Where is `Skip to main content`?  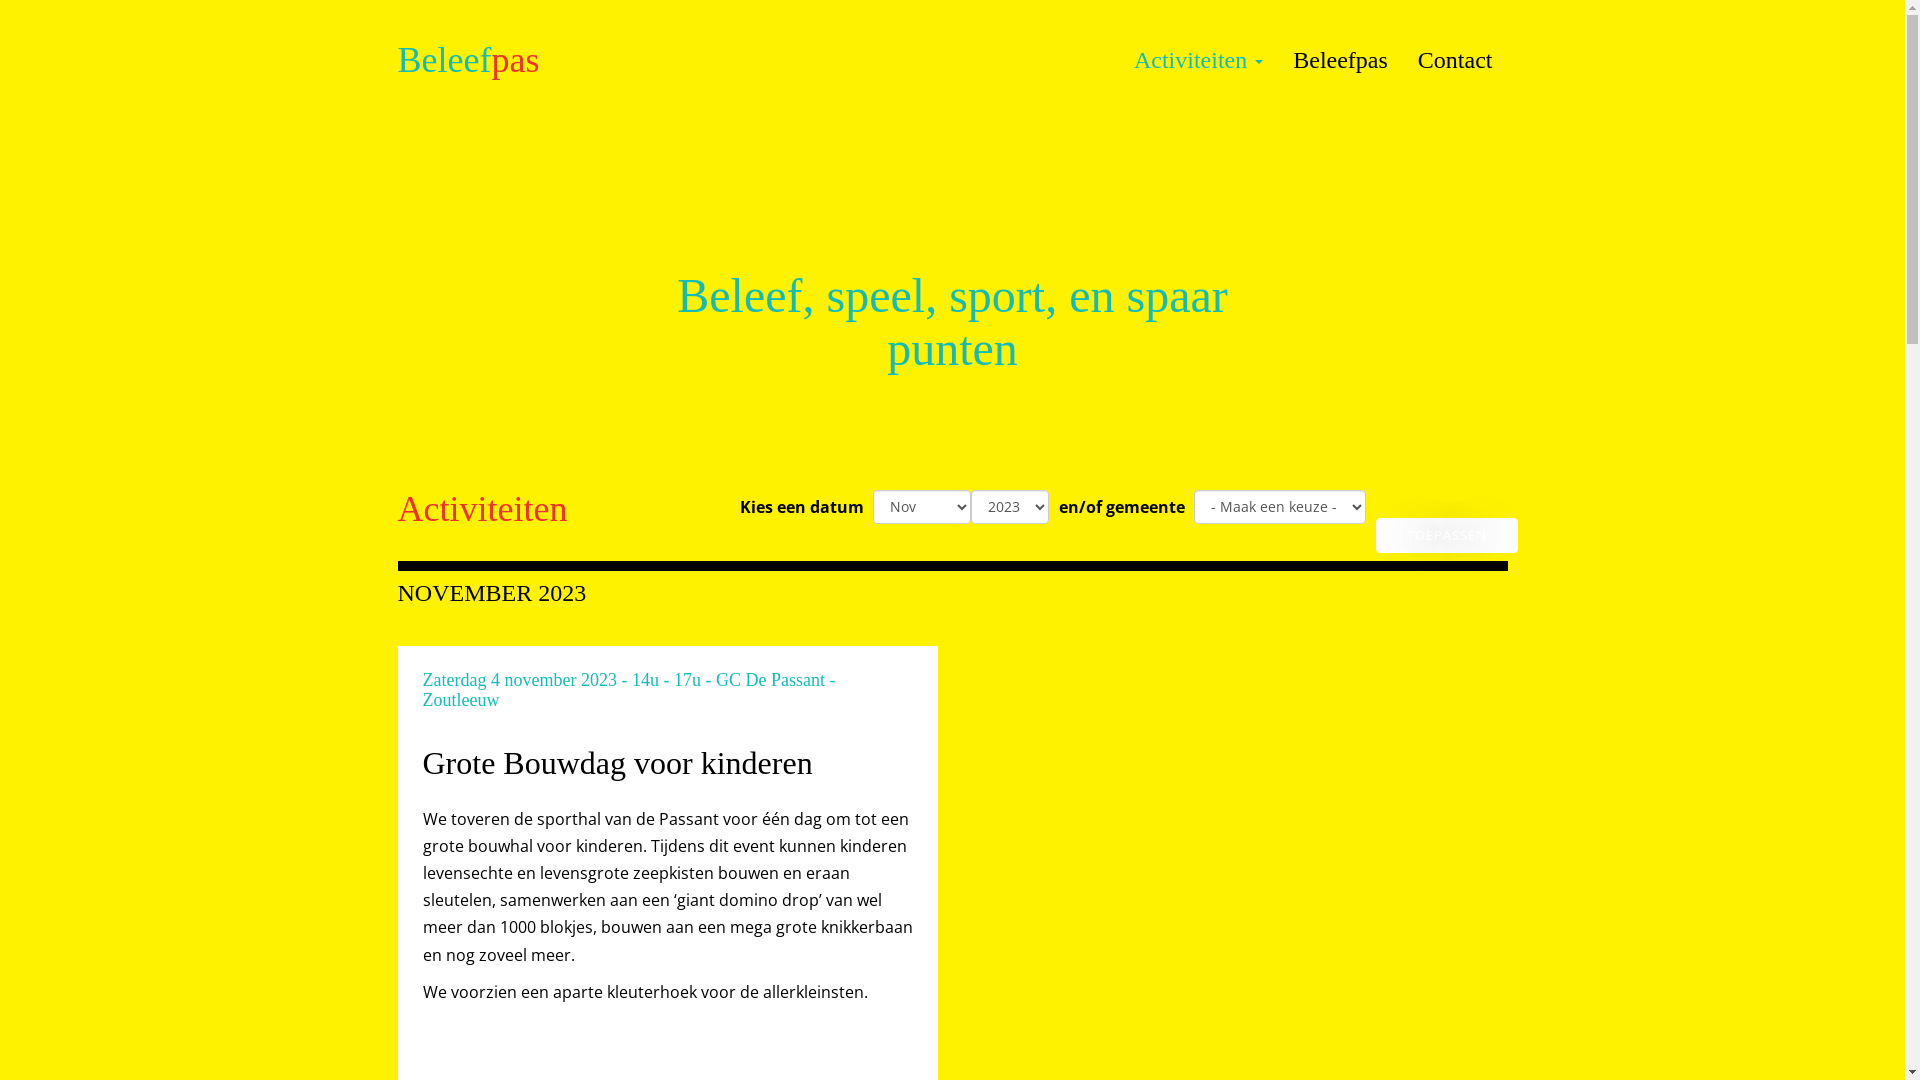
Skip to main content is located at coordinates (0, 20).